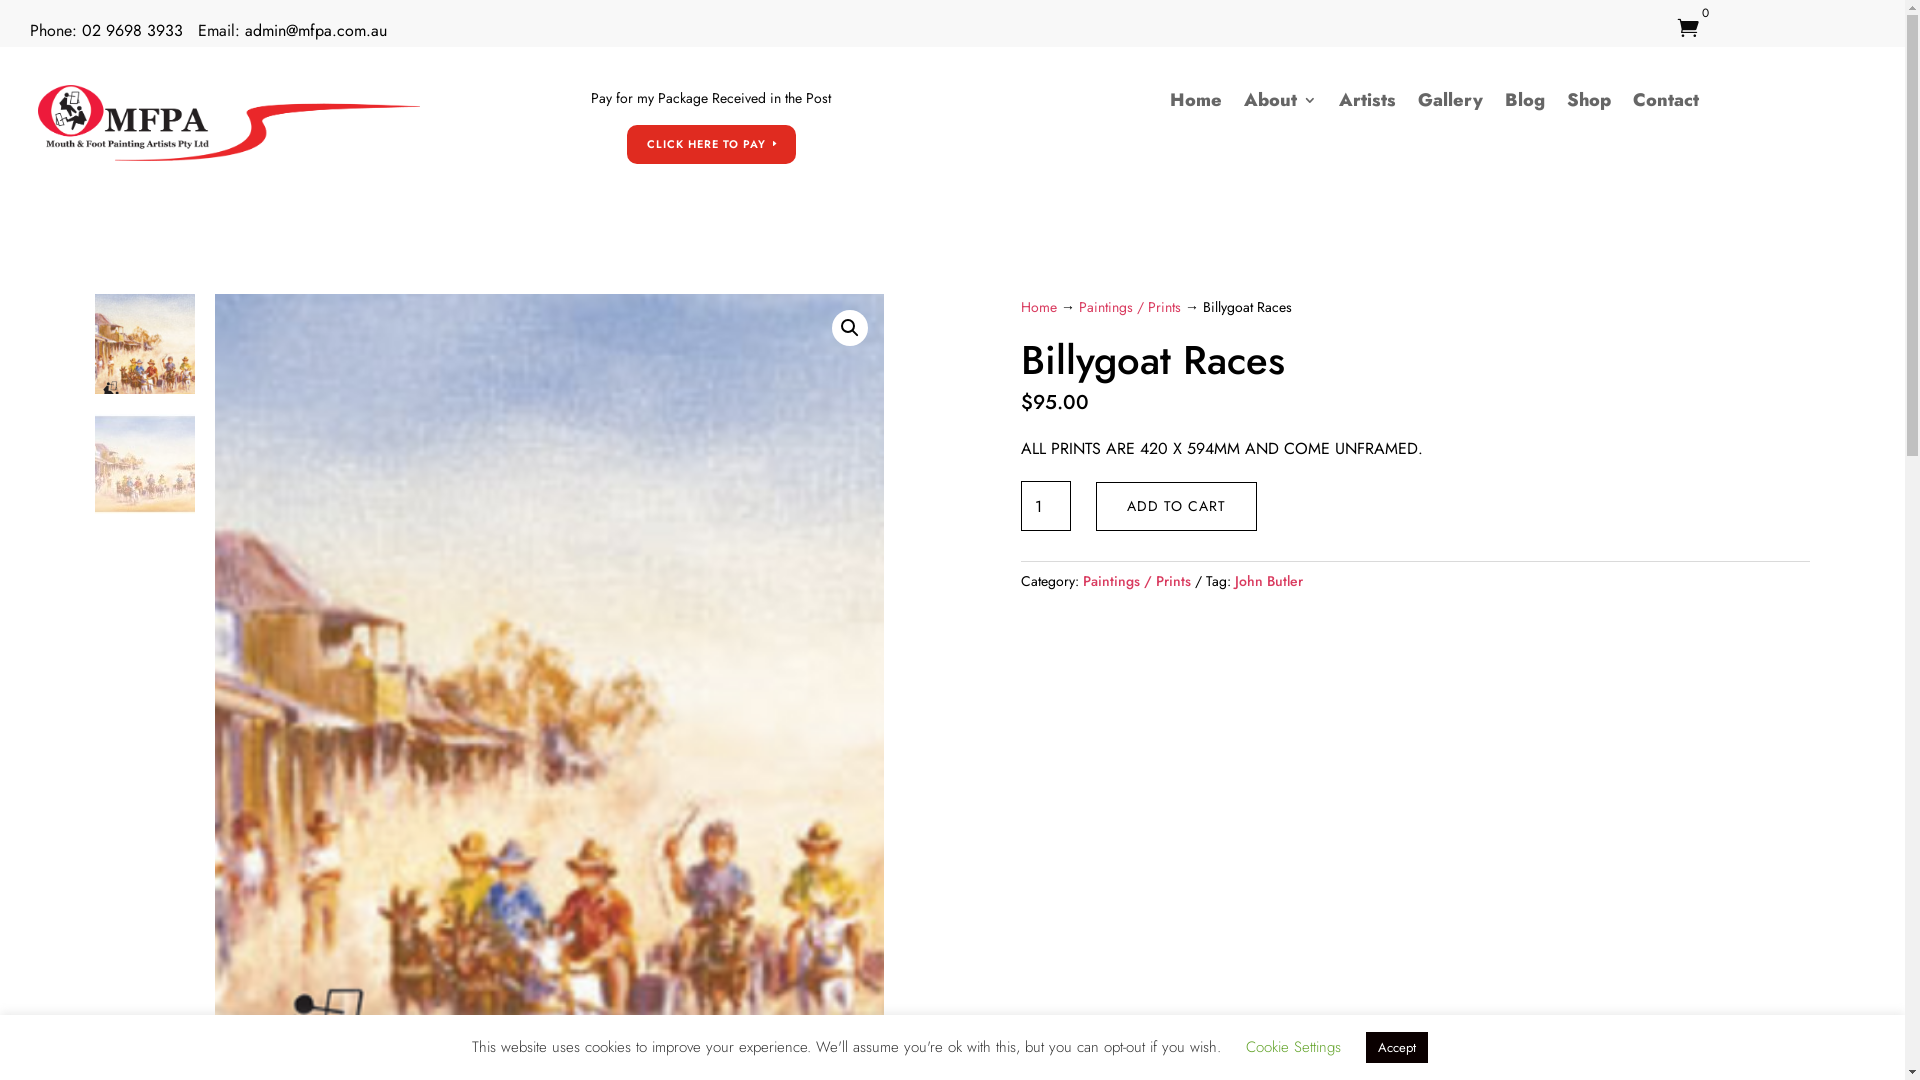 Image resolution: width=1920 pixels, height=1080 pixels. I want to click on Blog, so click(1525, 104).